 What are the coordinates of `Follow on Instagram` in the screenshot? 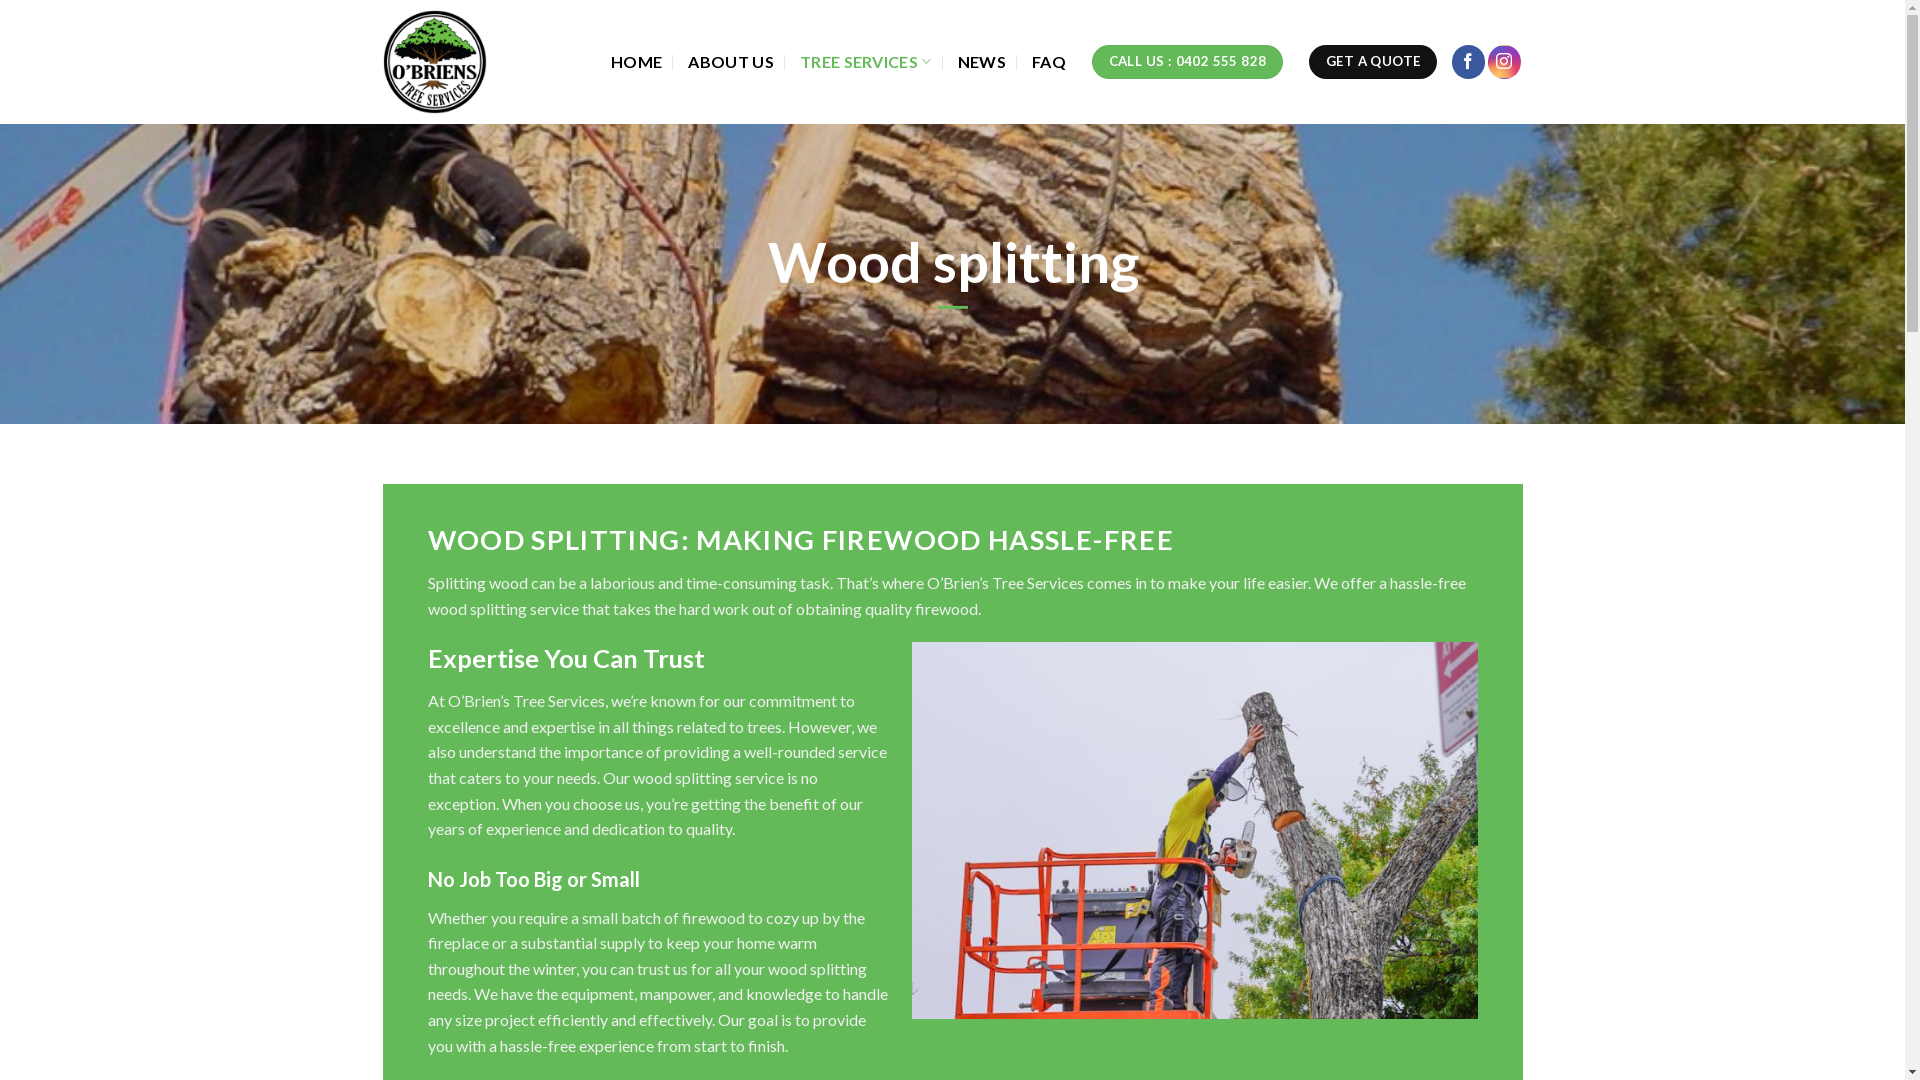 It's located at (1504, 62).